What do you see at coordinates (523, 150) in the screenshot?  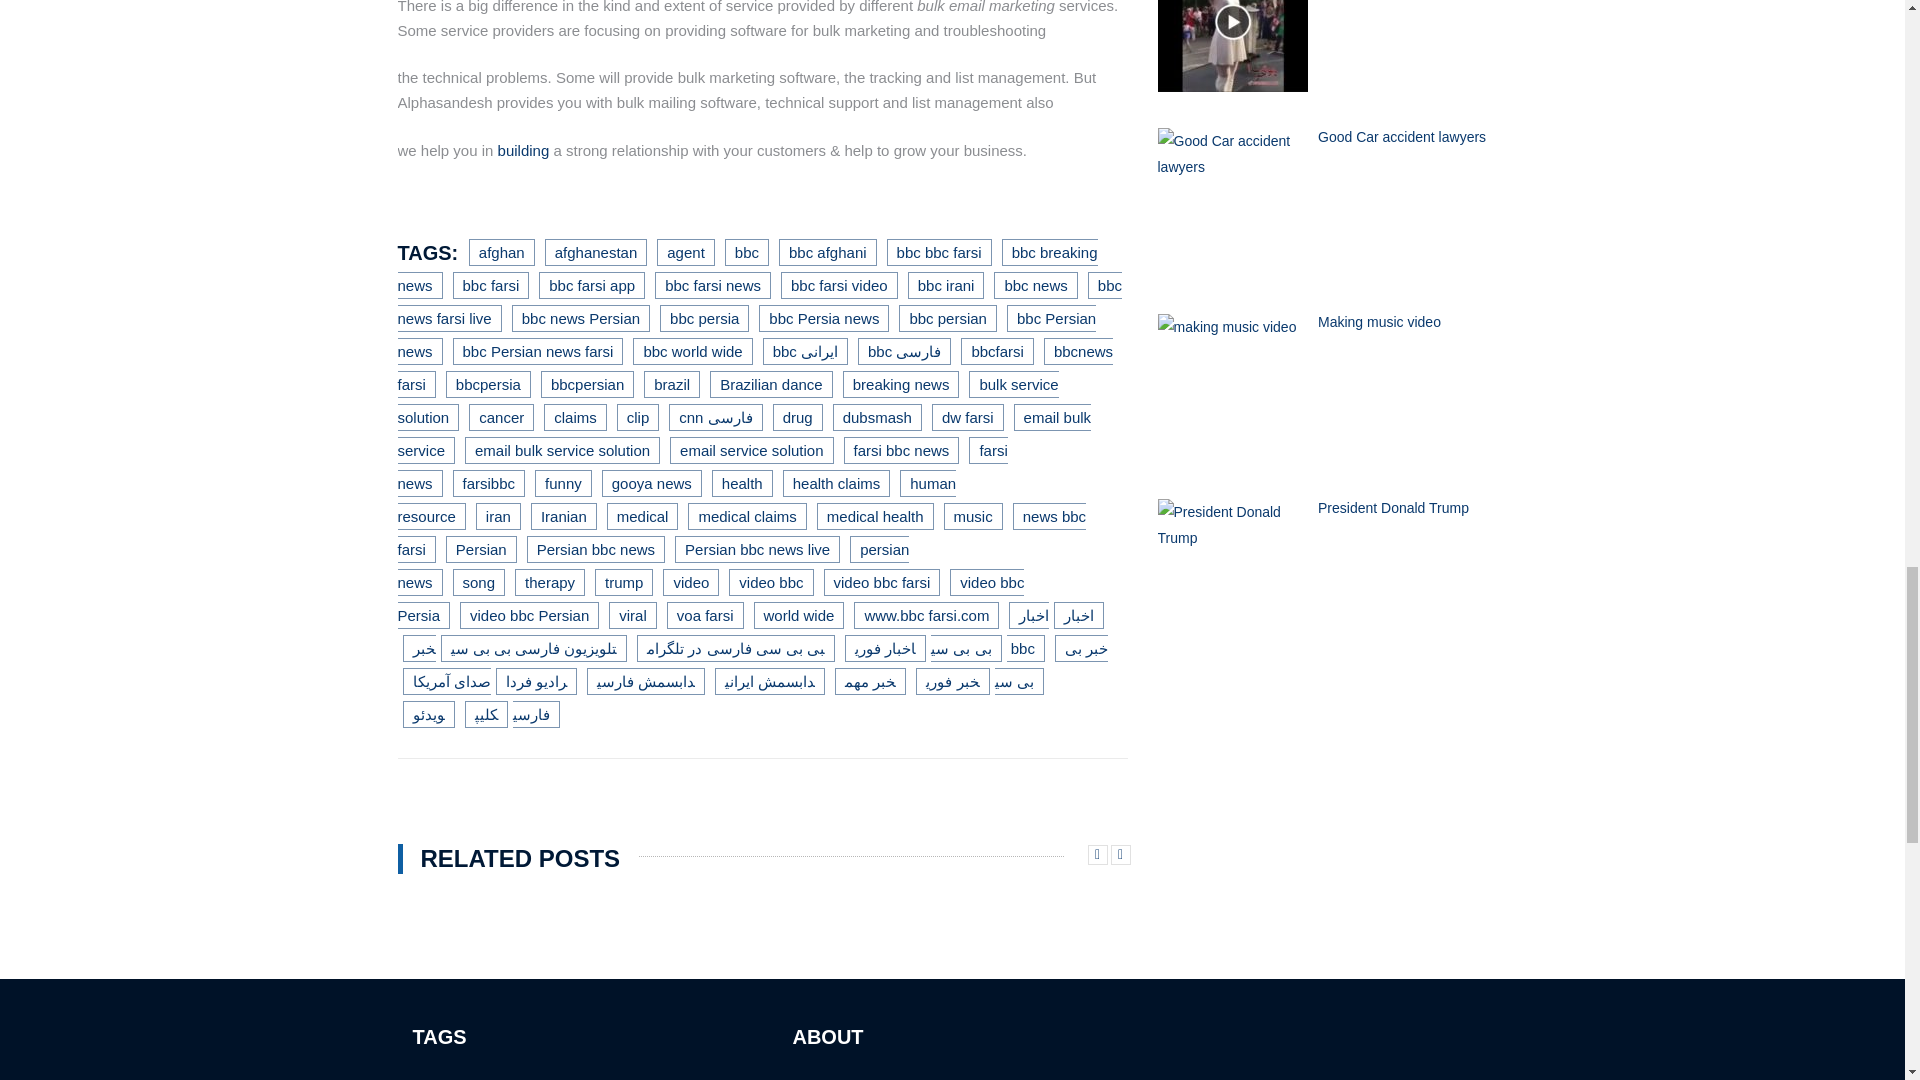 I see `building` at bounding box center [523, 150].